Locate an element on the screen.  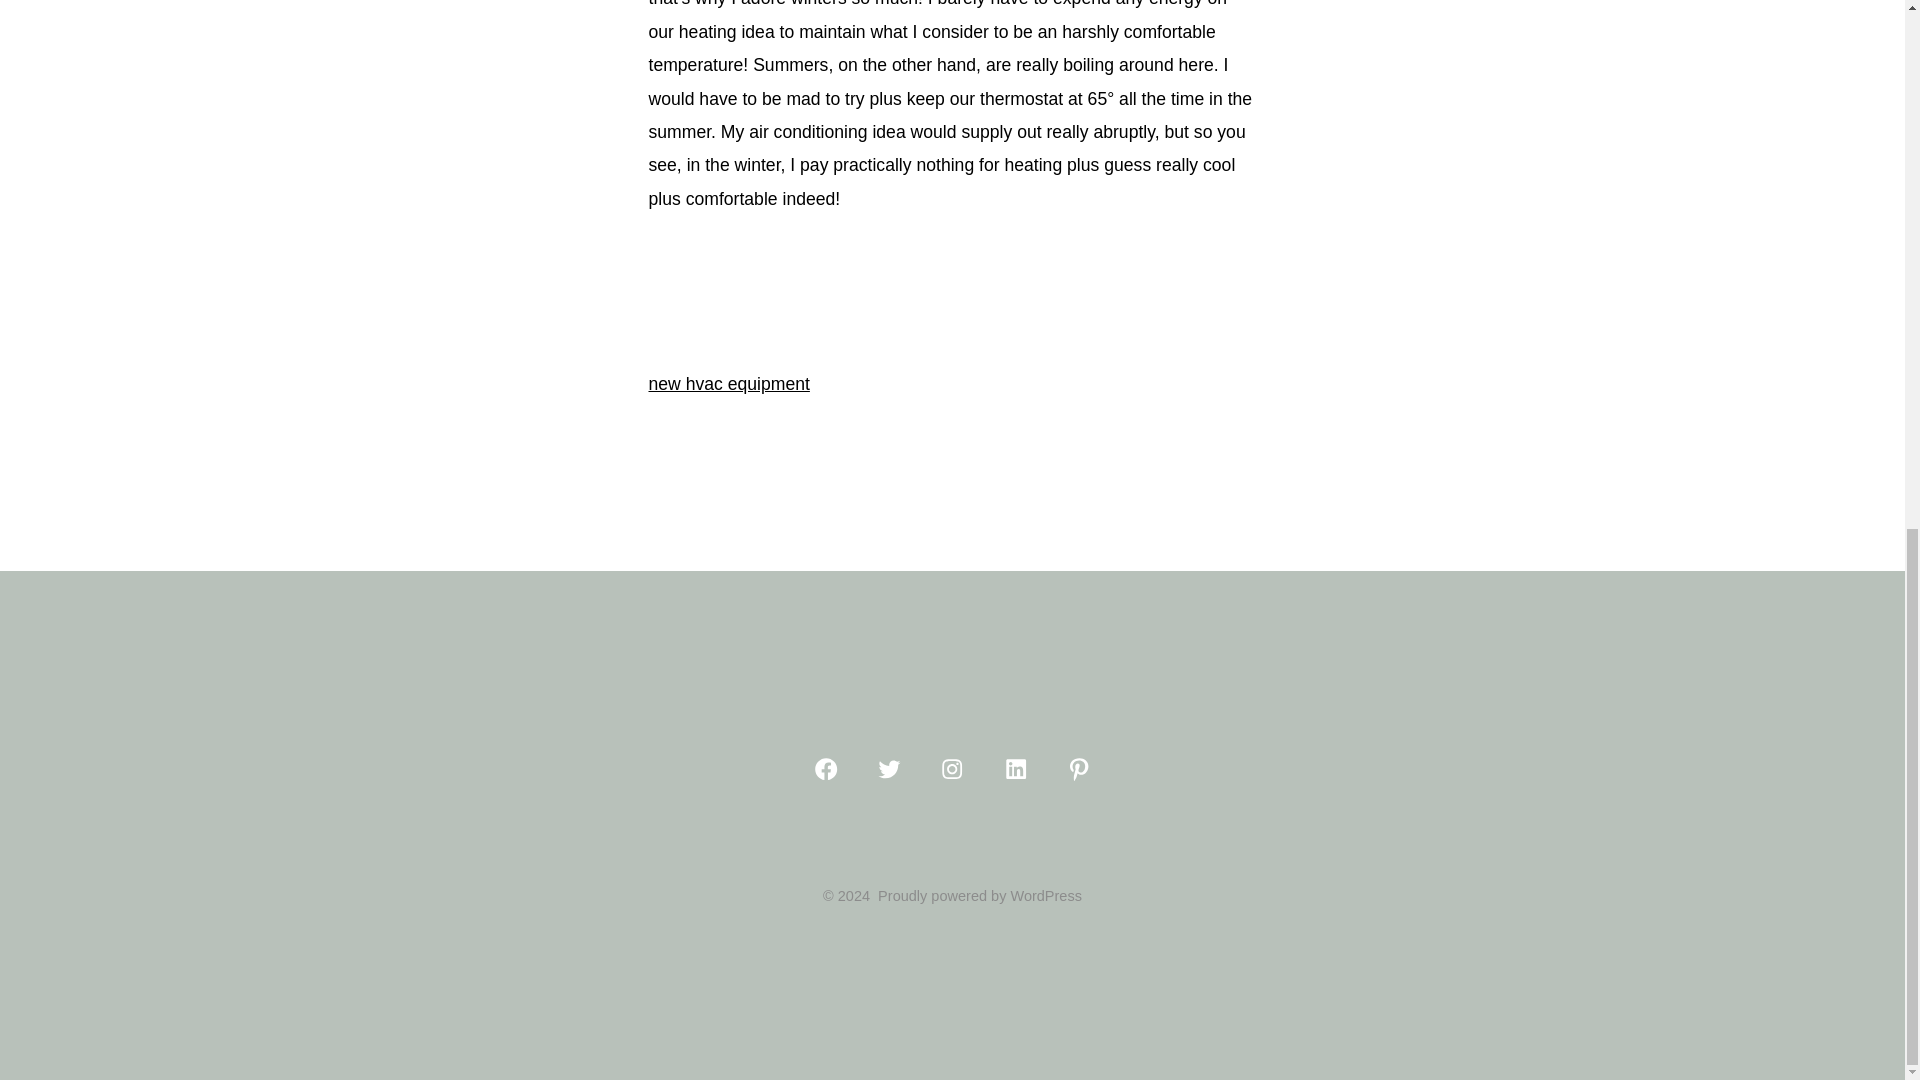
Open Twitter in a new tab is located at coordinates (888, 768).